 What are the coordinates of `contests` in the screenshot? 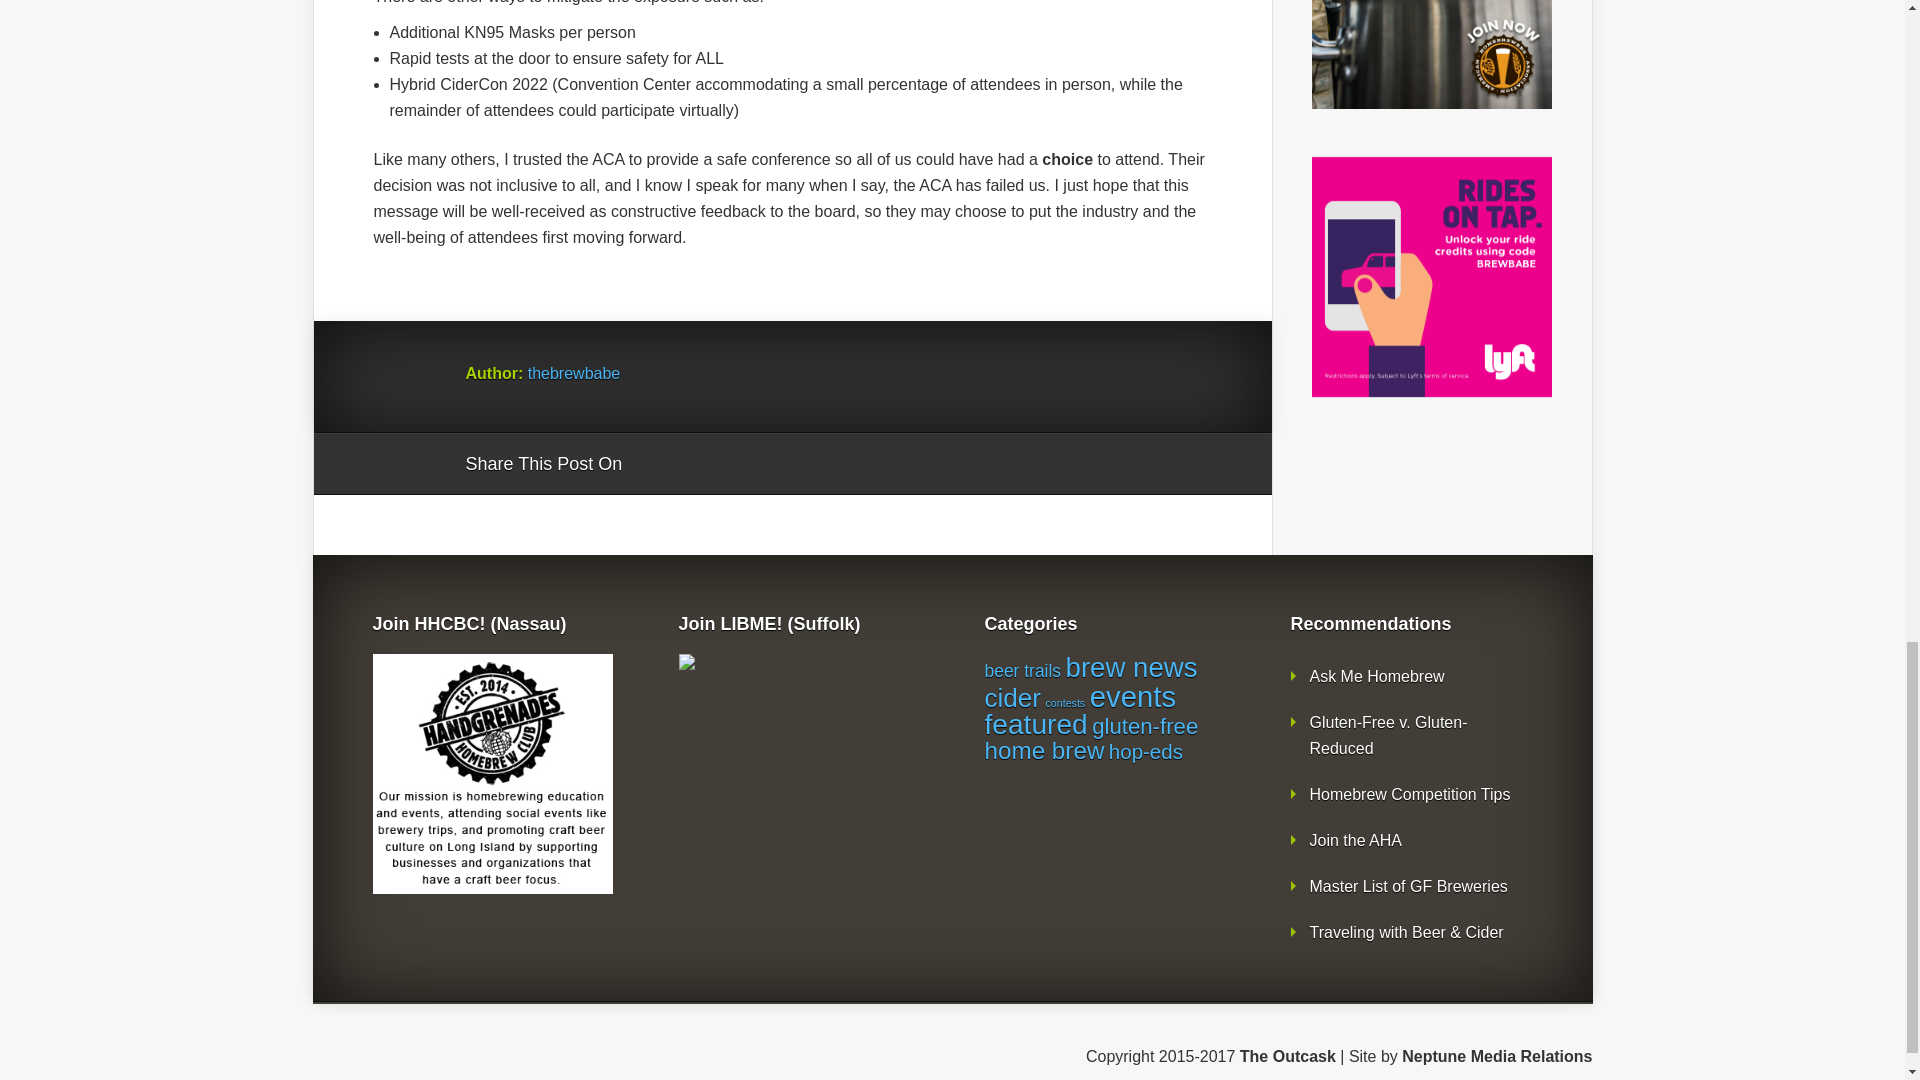 It's located at (1066, 702).